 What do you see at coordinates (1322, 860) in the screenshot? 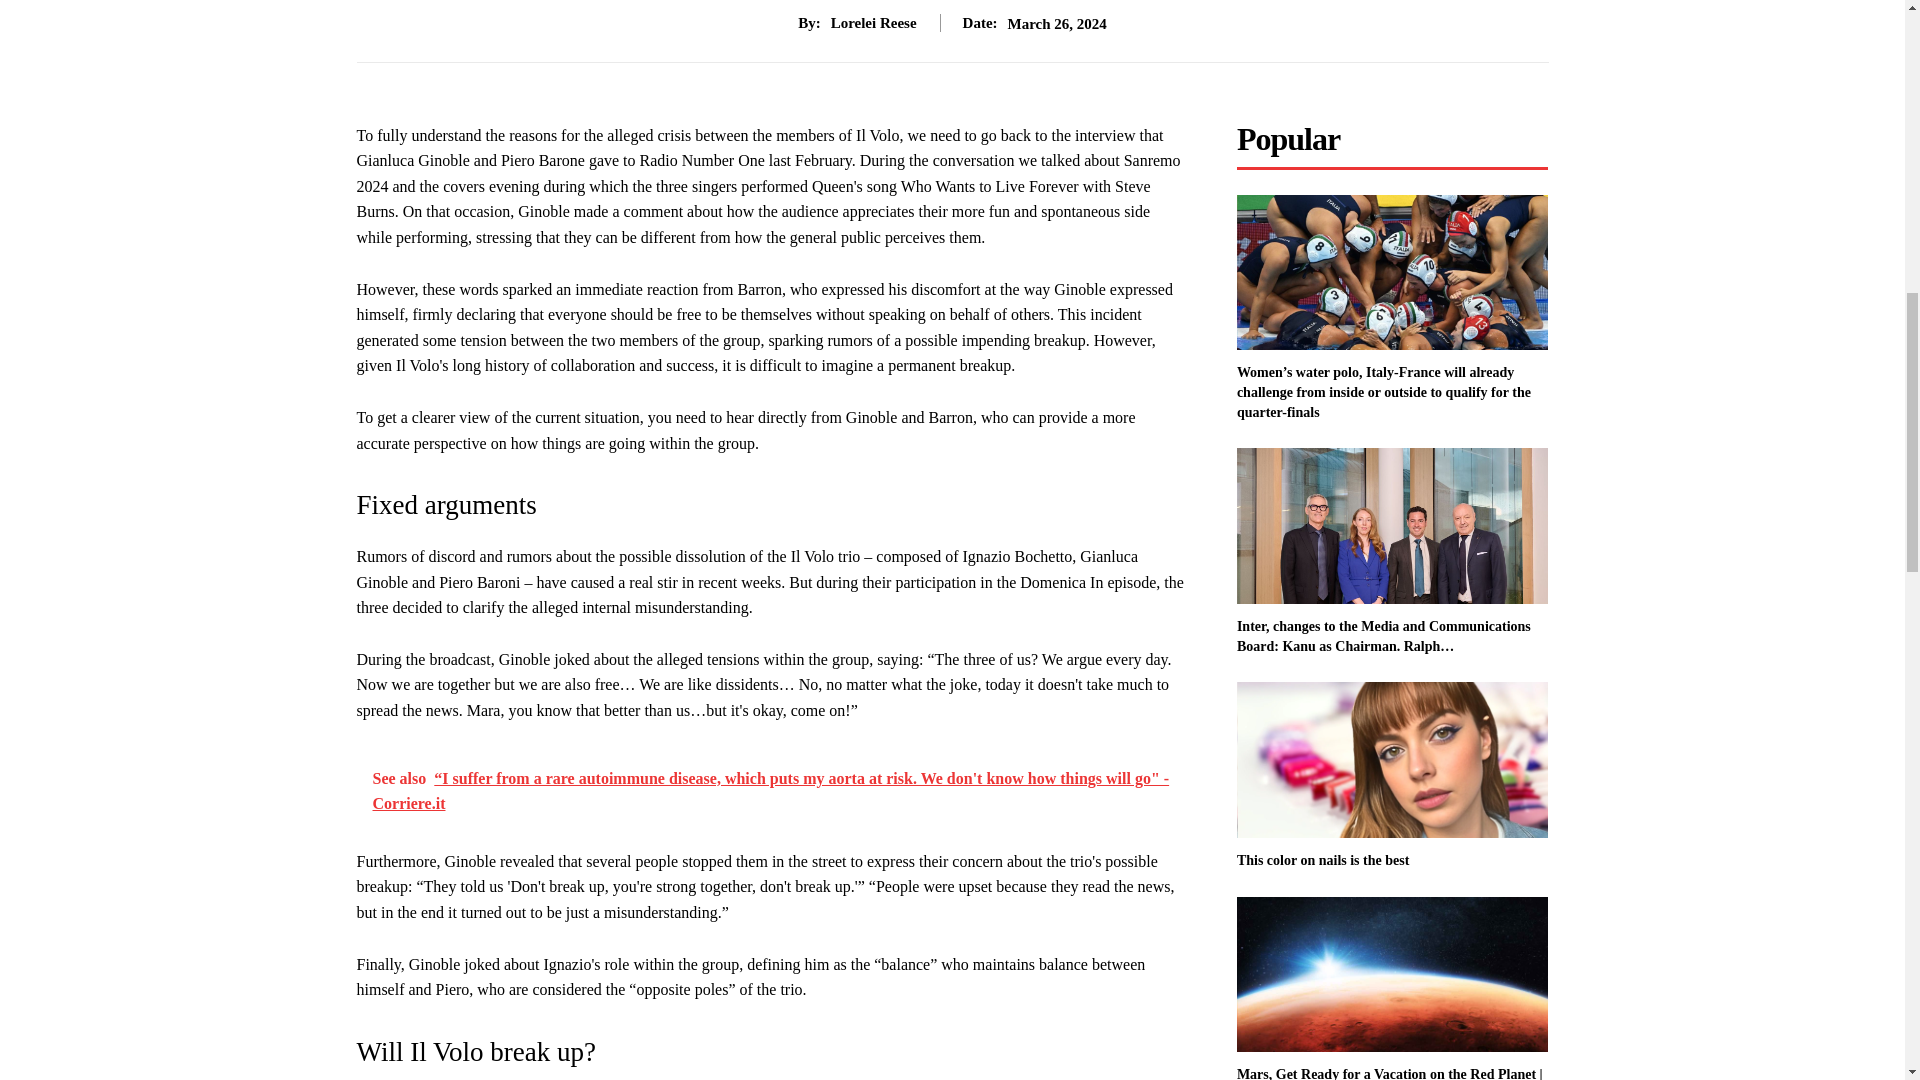
I see `This color on nails is the best` at bounding box center [1322, 860].